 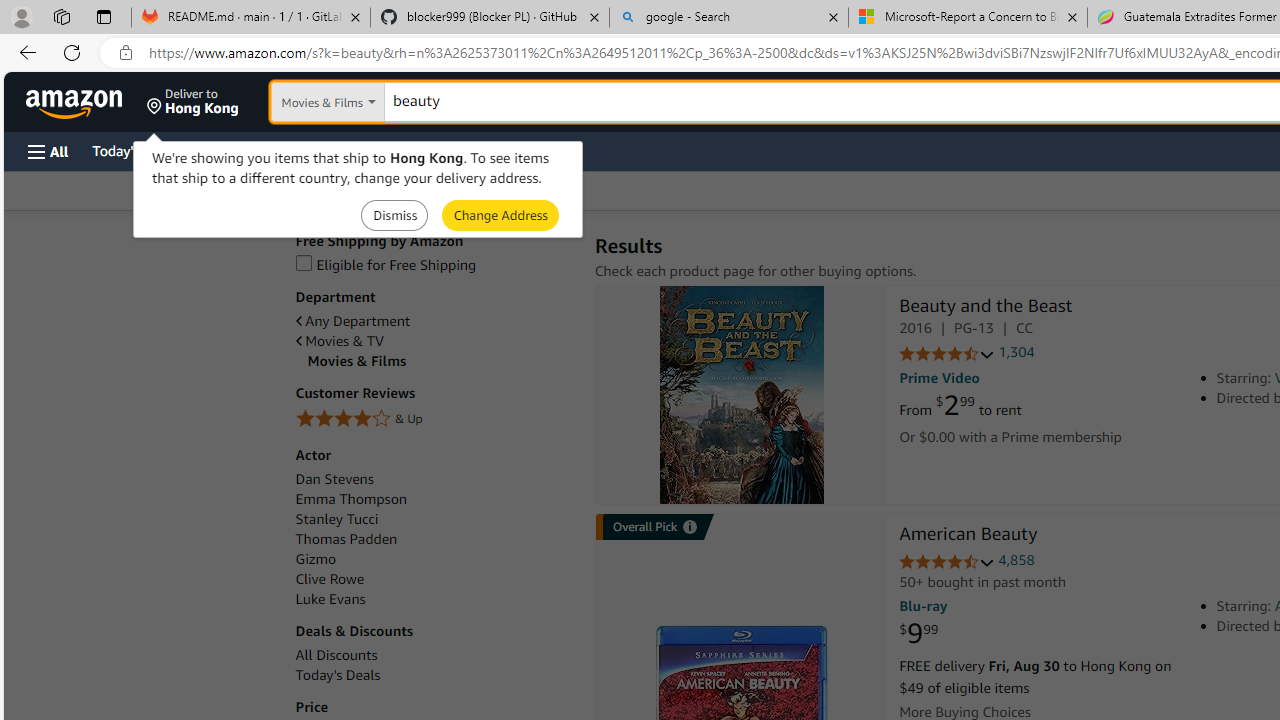 I want to click on Beauty and the Beast, so click(x=985, y=308).